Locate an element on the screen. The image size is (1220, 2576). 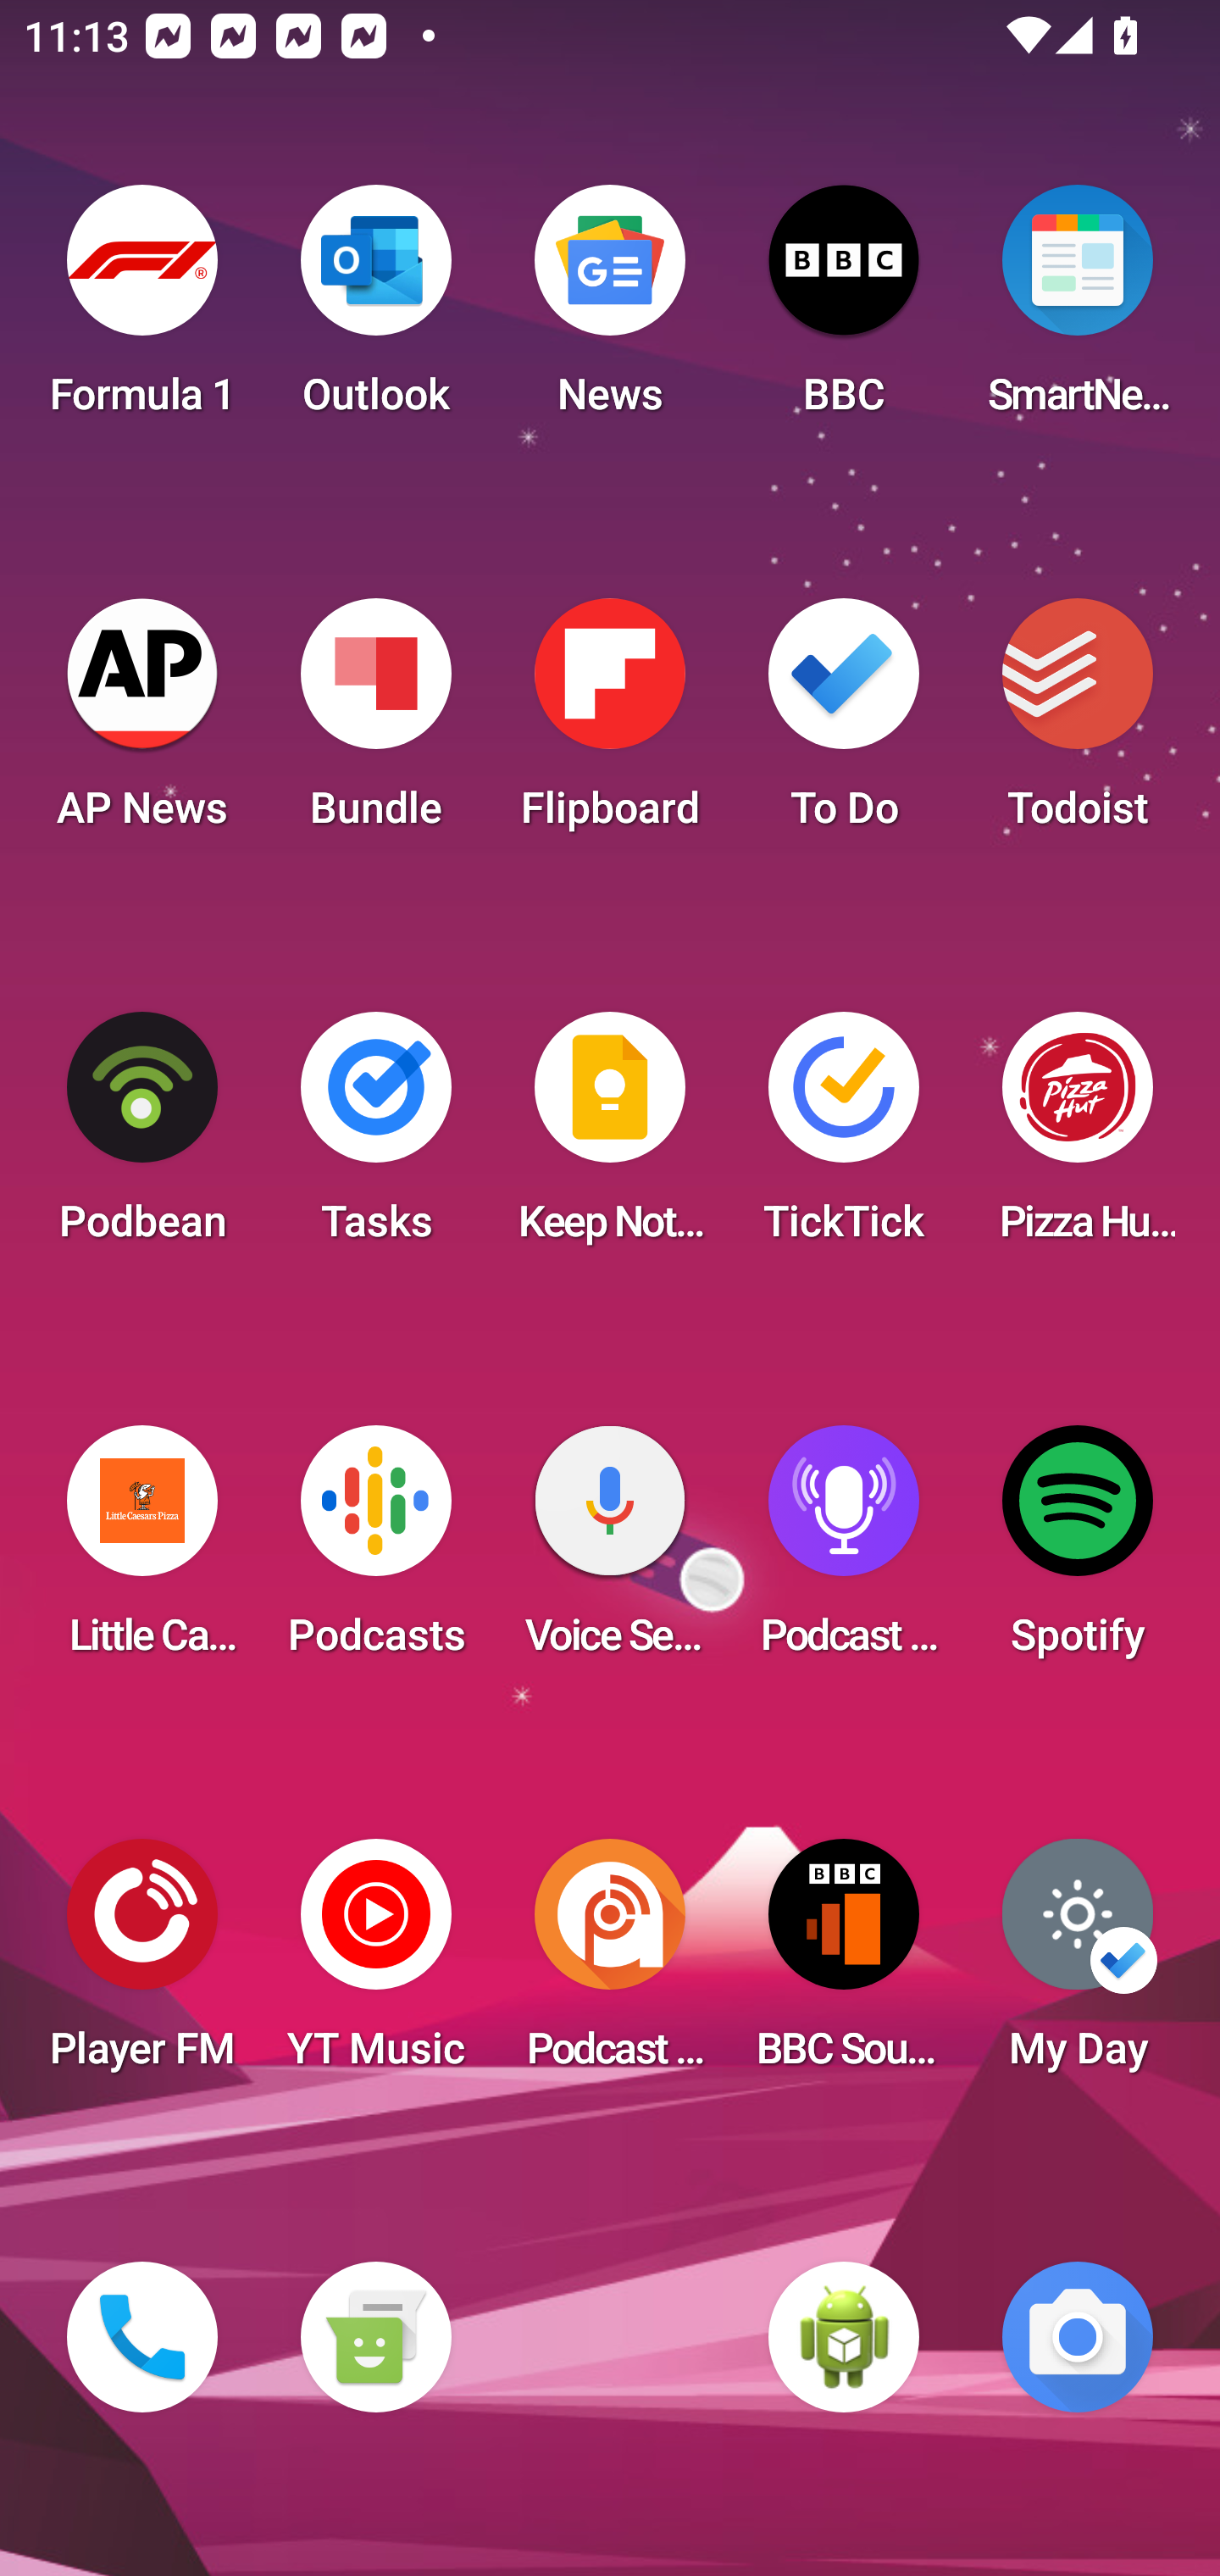
Pizza Hut HK & Macau is located at coordinates (1078, 1137).